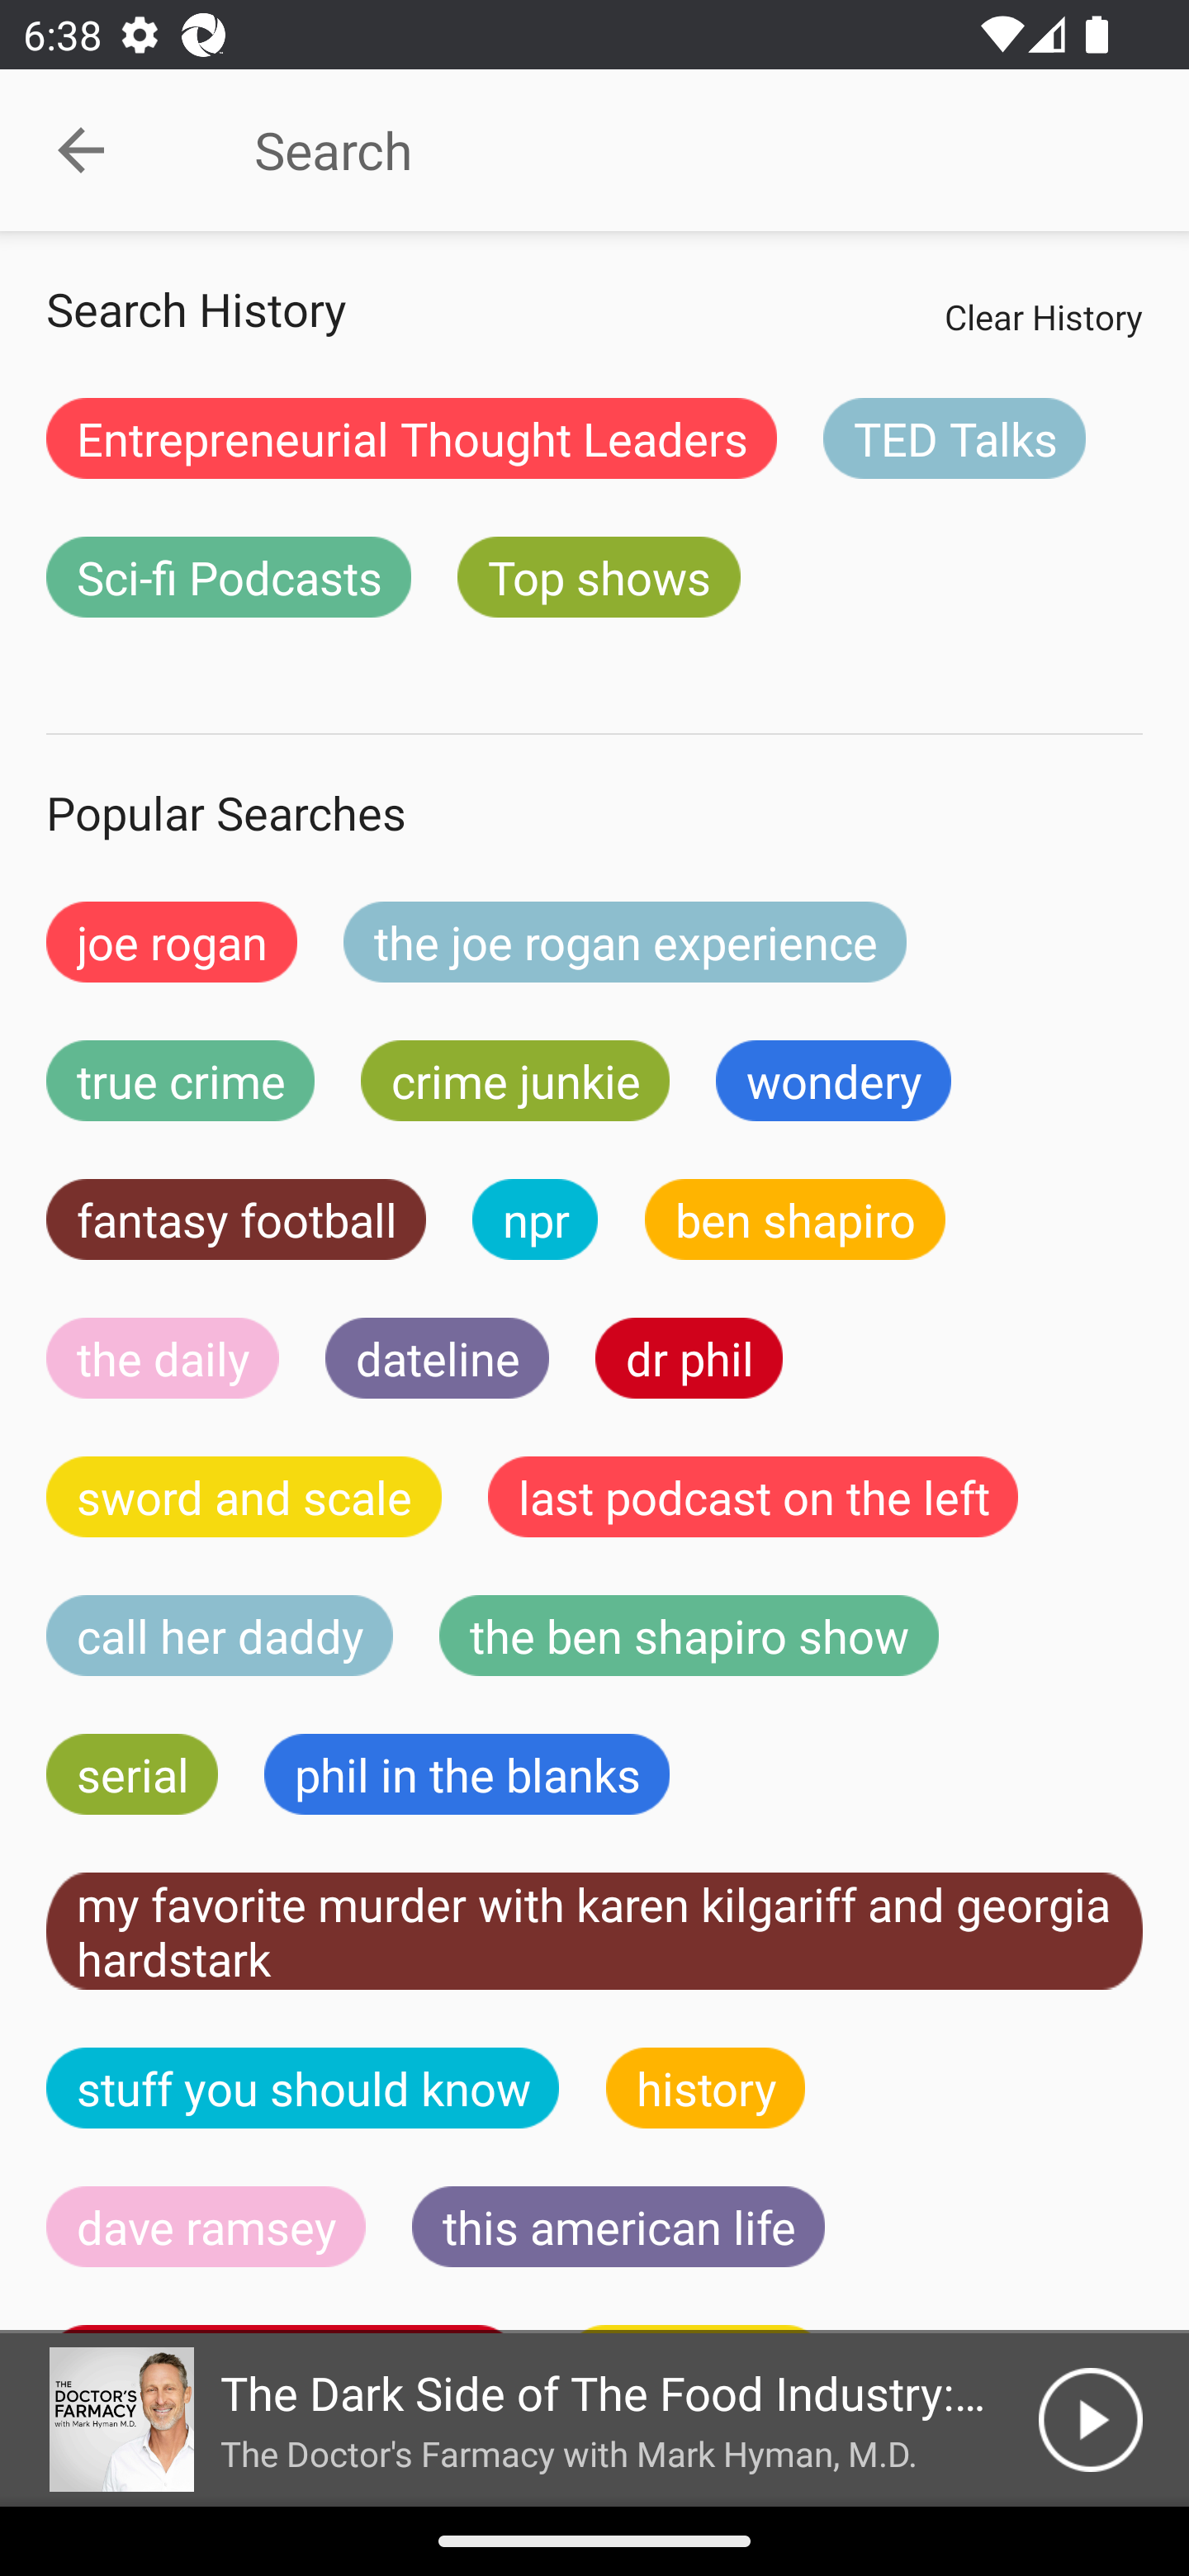  Describe the element at coordinates (625, 941) in the screenshot. I see `the joe rogan experience` at that location.